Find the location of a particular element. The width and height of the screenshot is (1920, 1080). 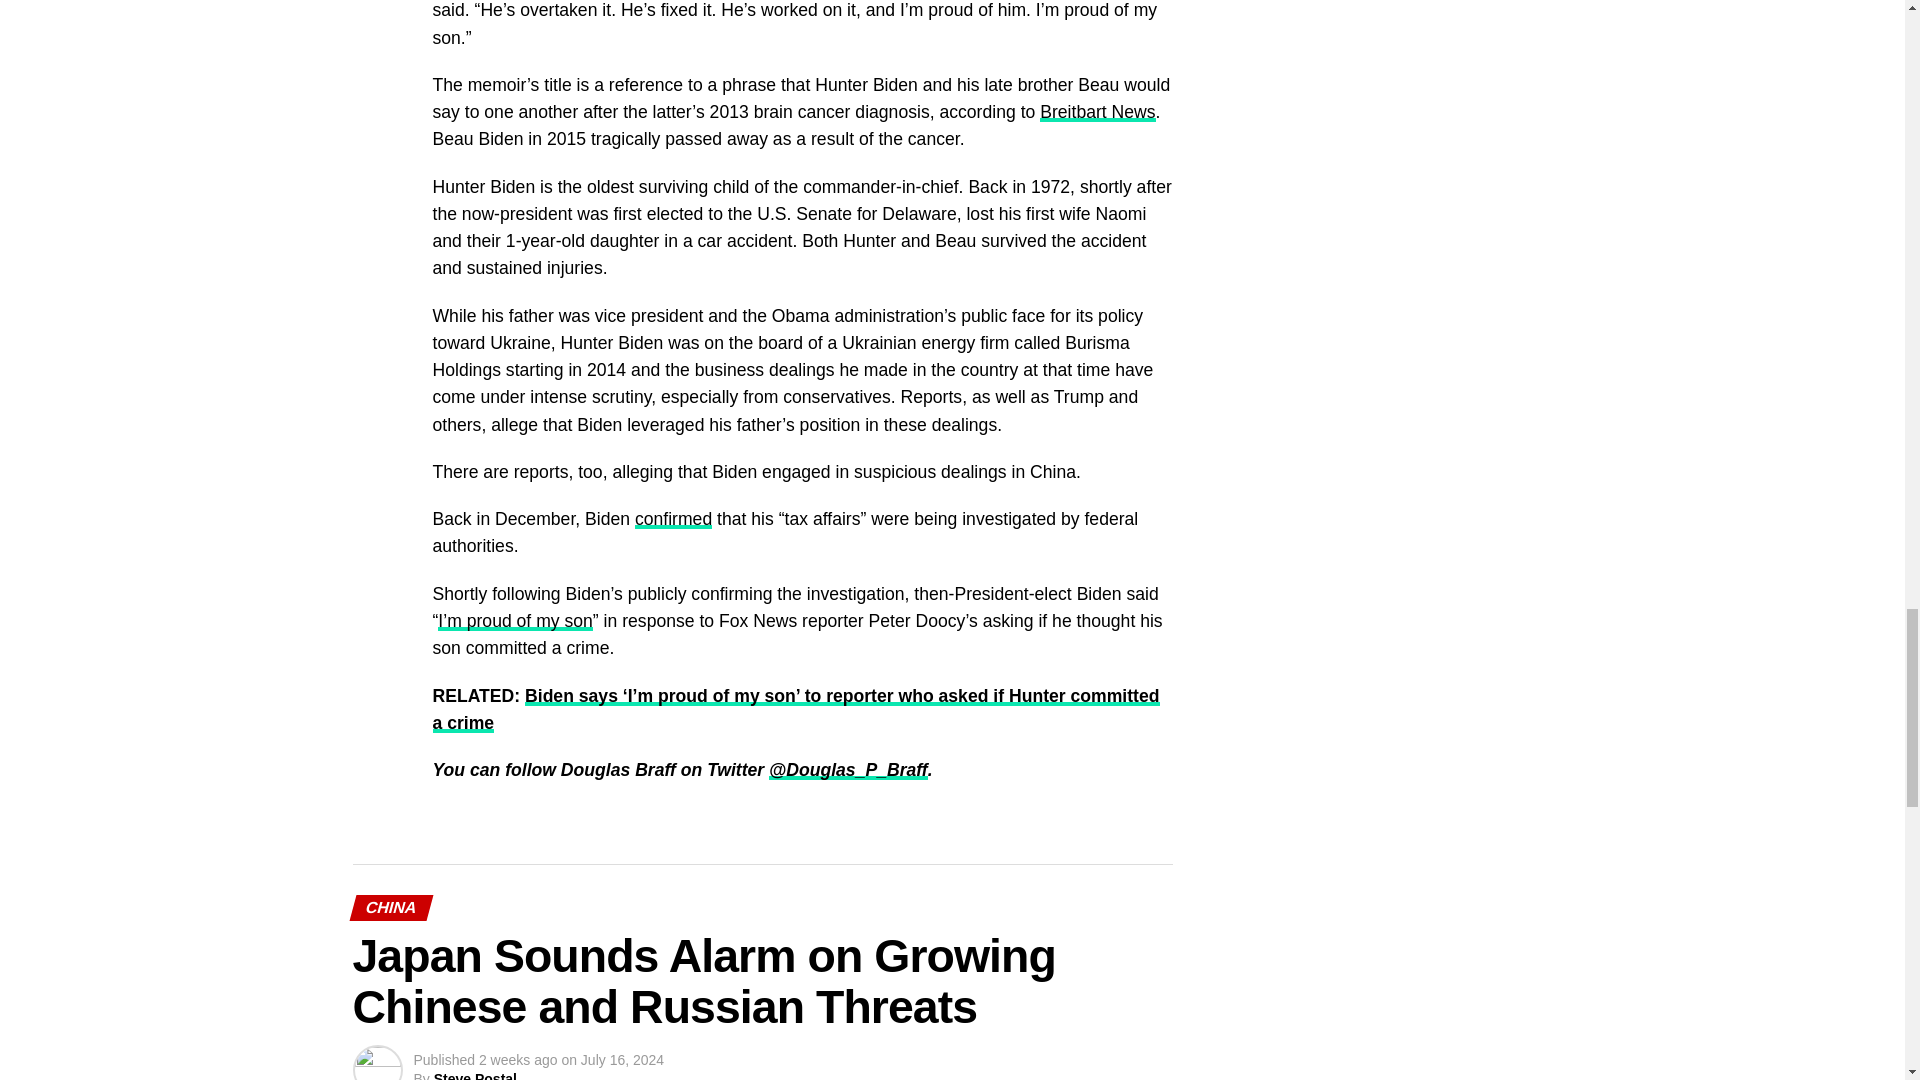

Breitbart News is located at coordinates (1098, 112).